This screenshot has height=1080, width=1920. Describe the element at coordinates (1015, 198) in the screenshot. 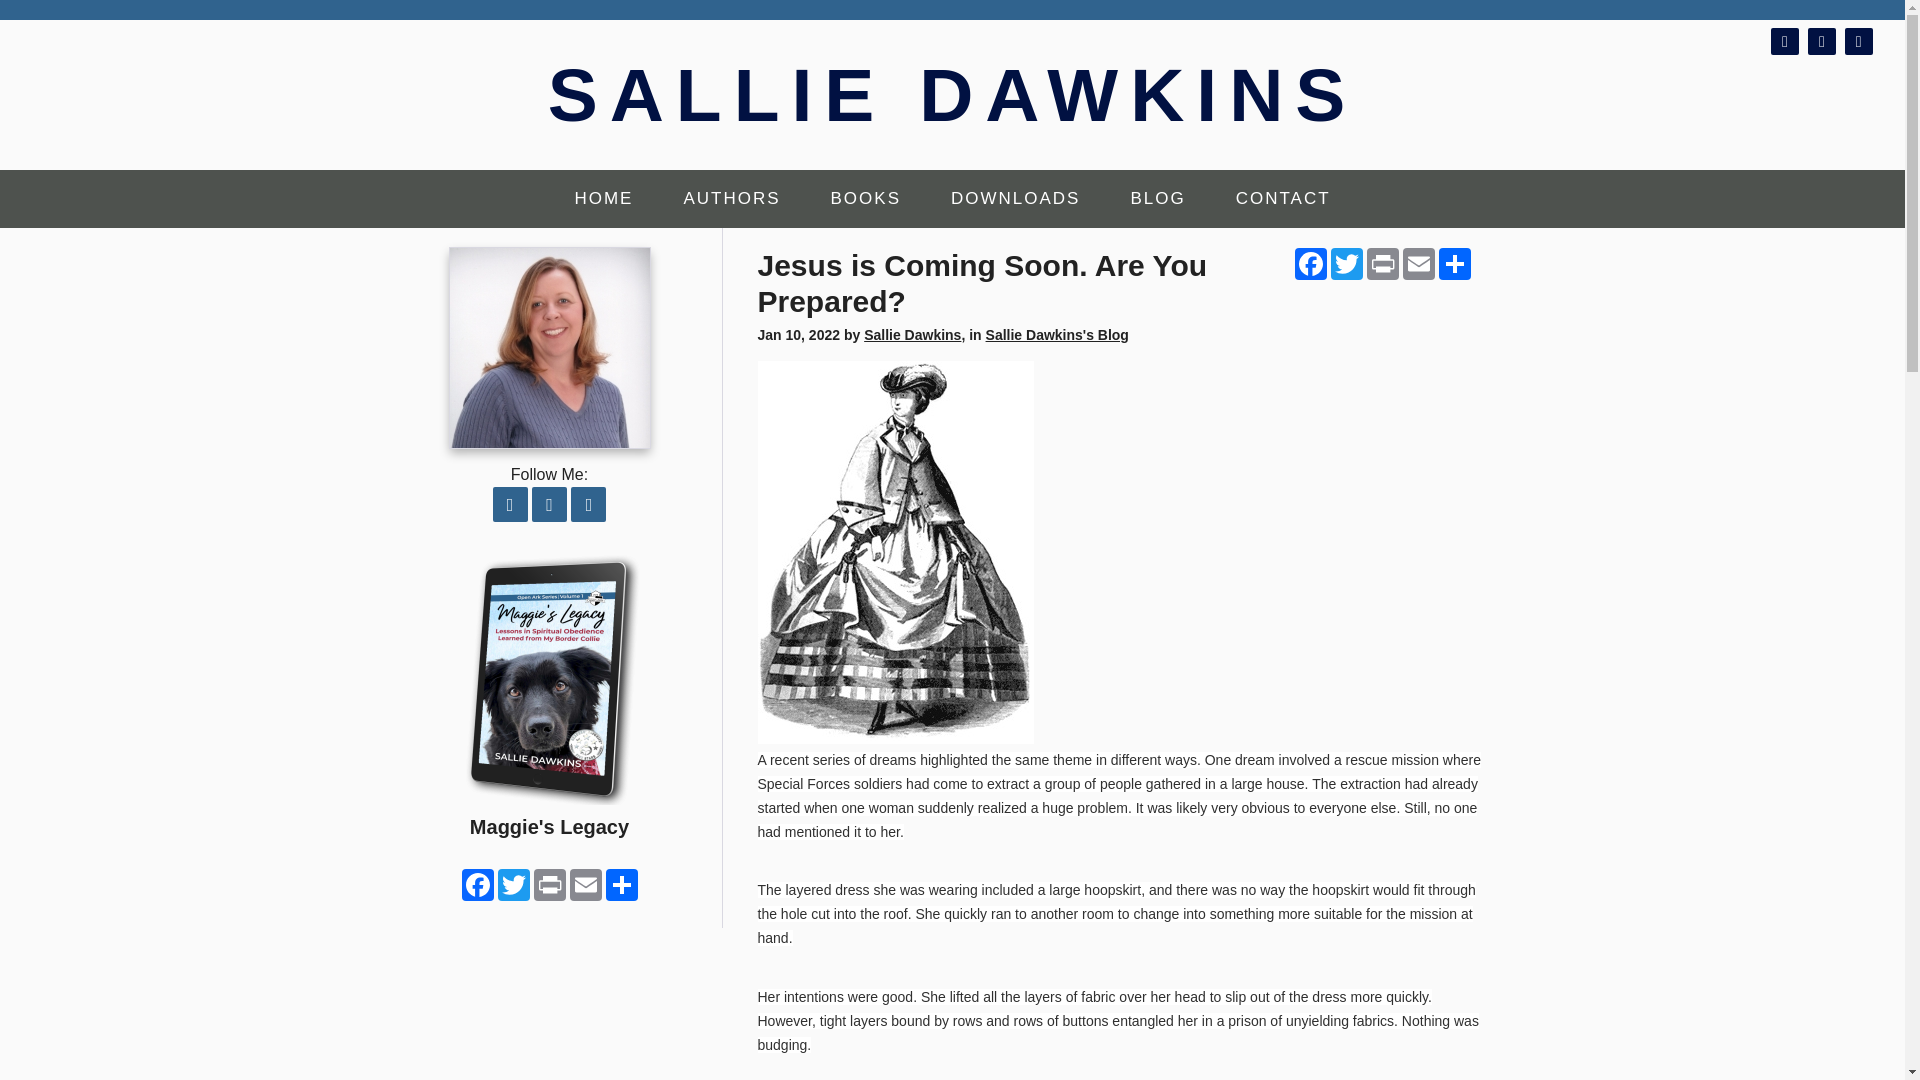

I see `DOWNLOADS` at that location.